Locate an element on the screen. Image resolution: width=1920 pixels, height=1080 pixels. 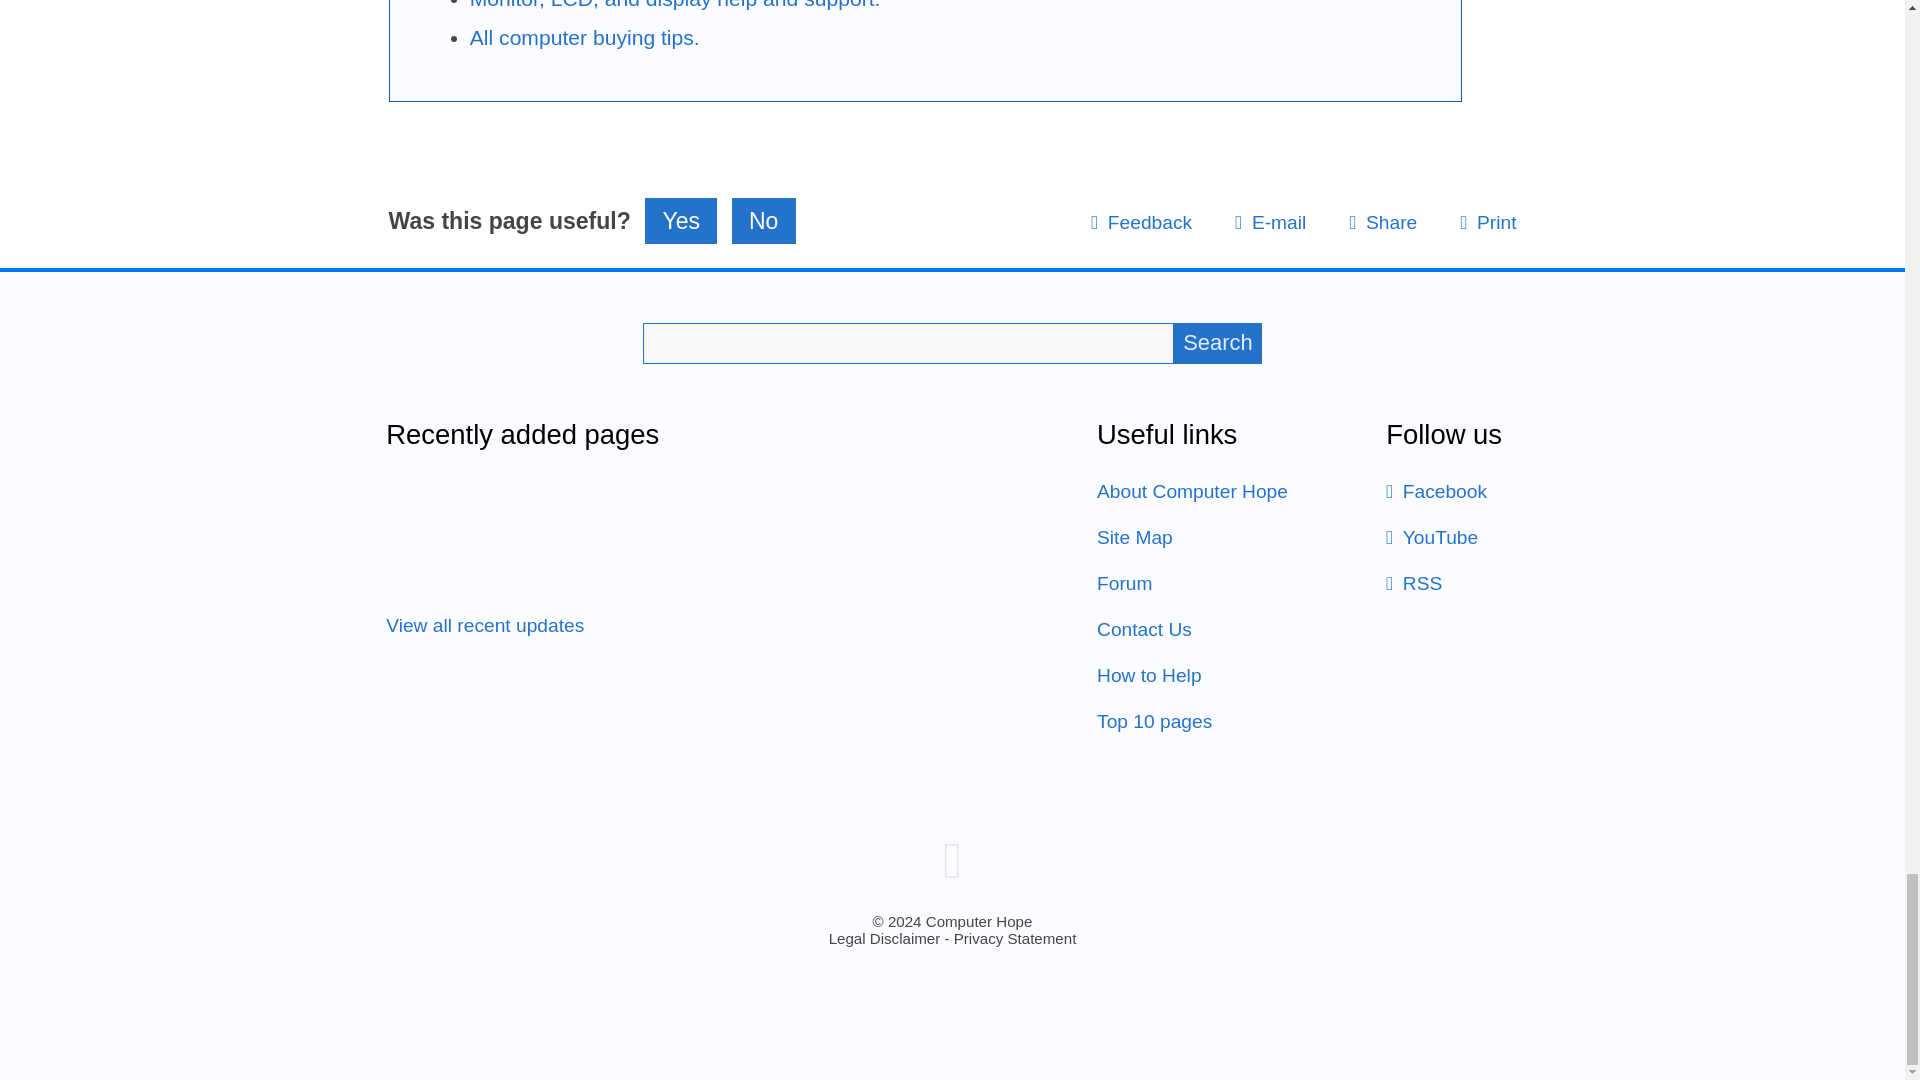
Print is located at coordinates (1488, 222).